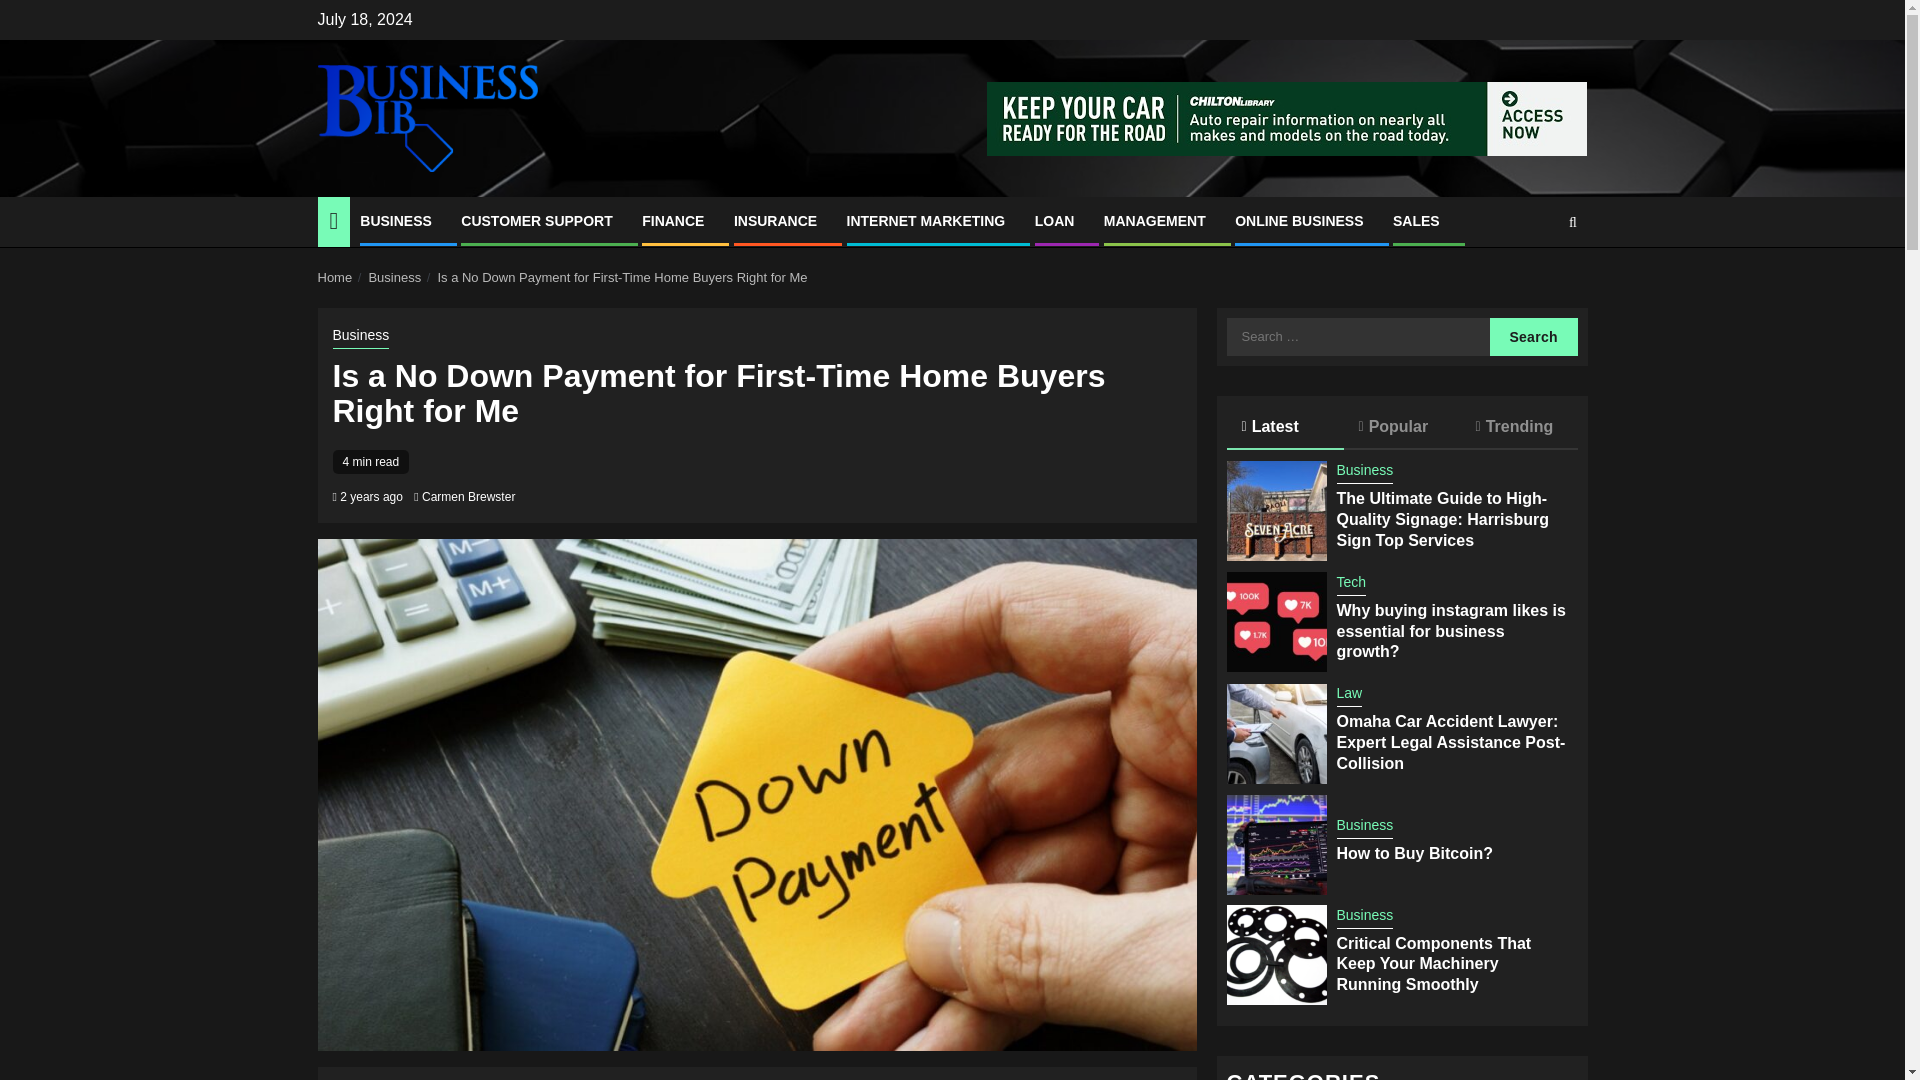 The width and height of the screenshot is (1920, 1080). What do you see at coordinates (1534, 336) in the screenshot?
I see `Search` at bounding box center [1534, 336].